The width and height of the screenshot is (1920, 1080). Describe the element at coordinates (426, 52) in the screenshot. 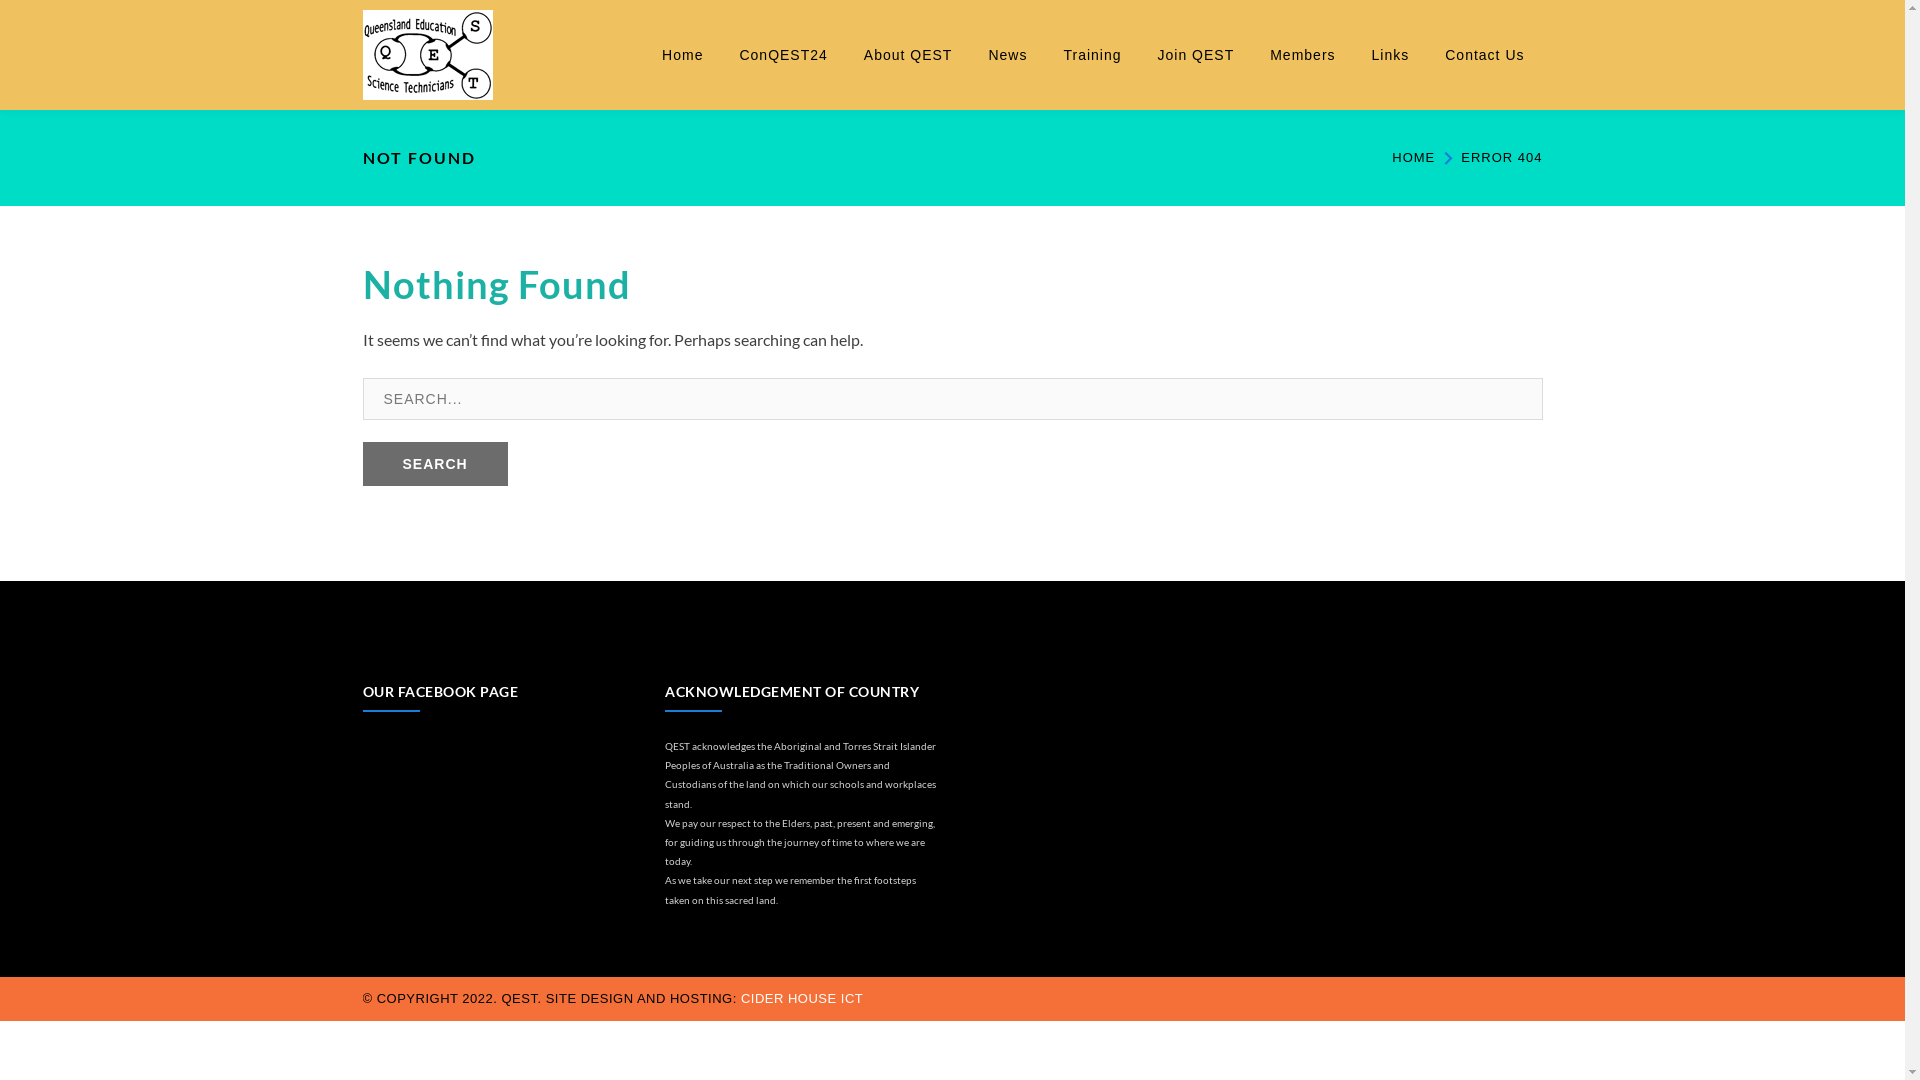

I see `Queensland Education Science Technicians` at that location.